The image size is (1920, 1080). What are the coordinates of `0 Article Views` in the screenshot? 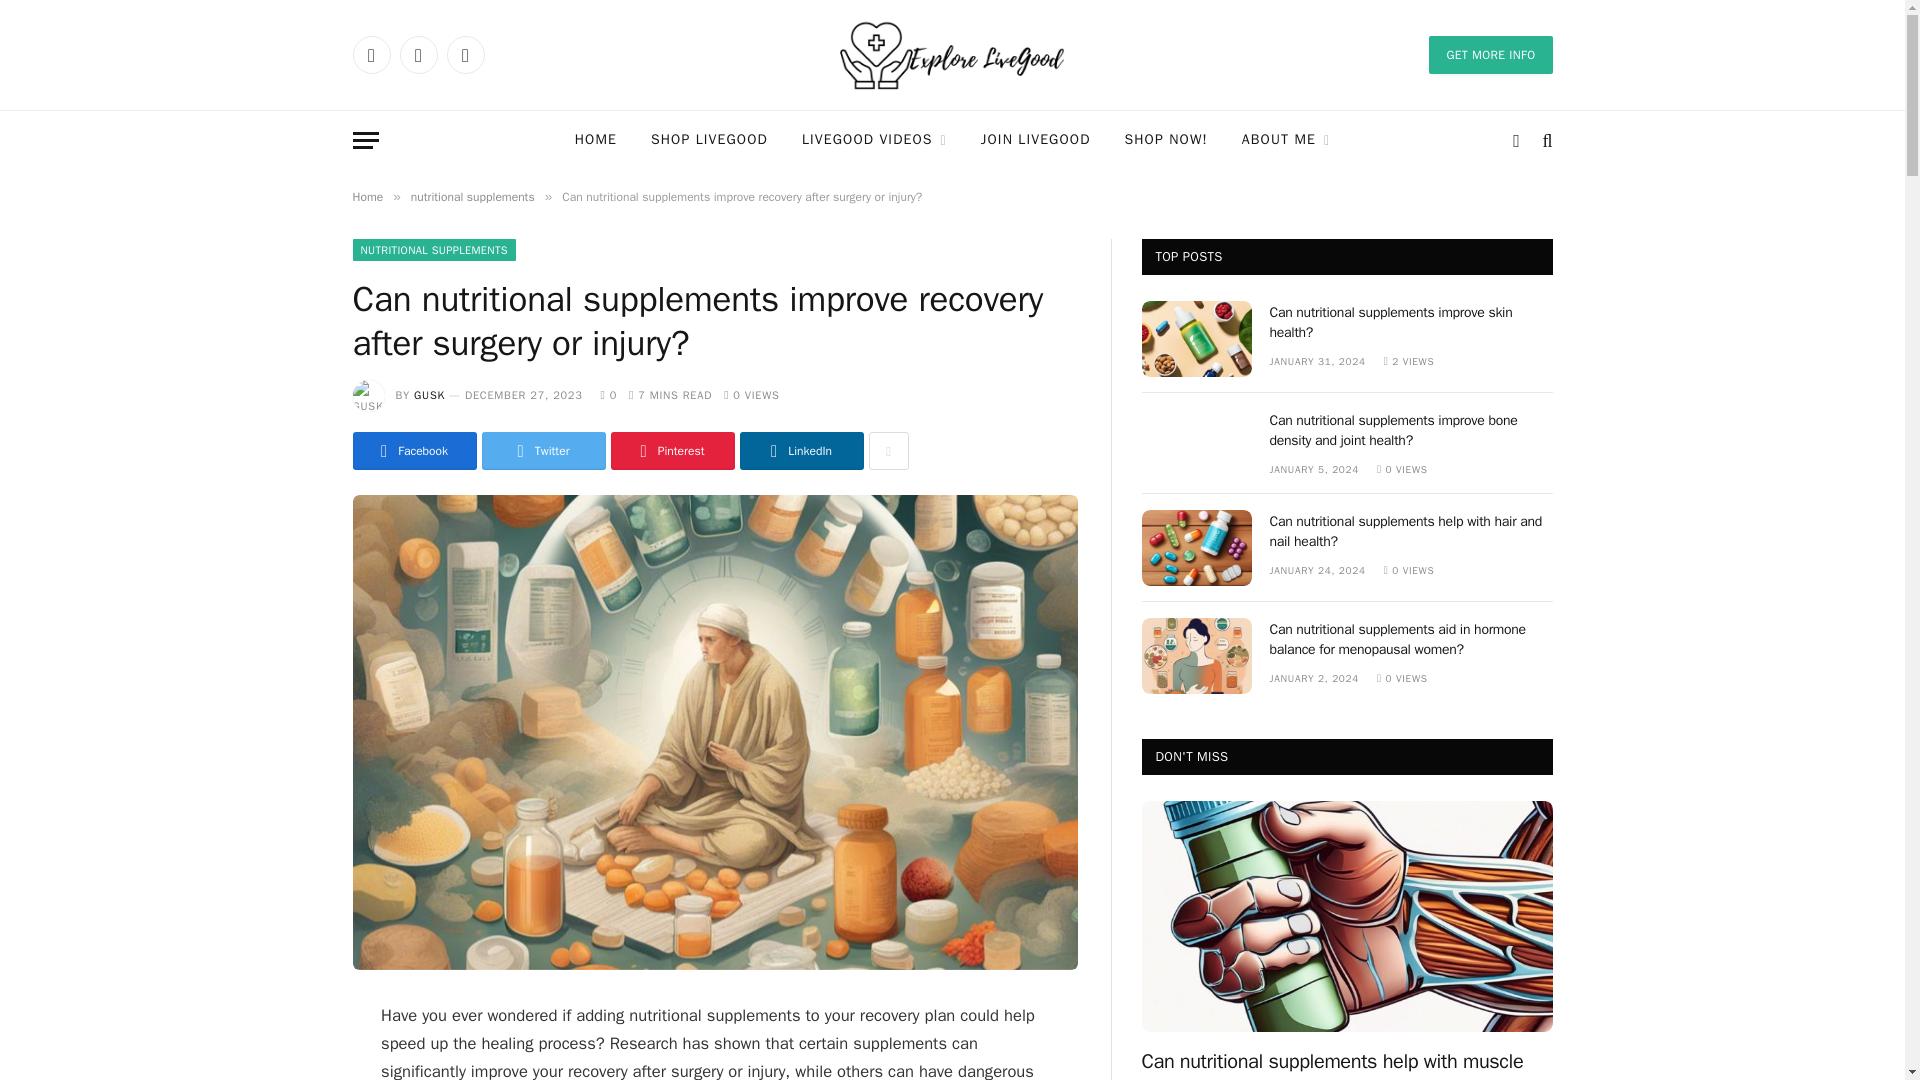 It's located at (751, 394).